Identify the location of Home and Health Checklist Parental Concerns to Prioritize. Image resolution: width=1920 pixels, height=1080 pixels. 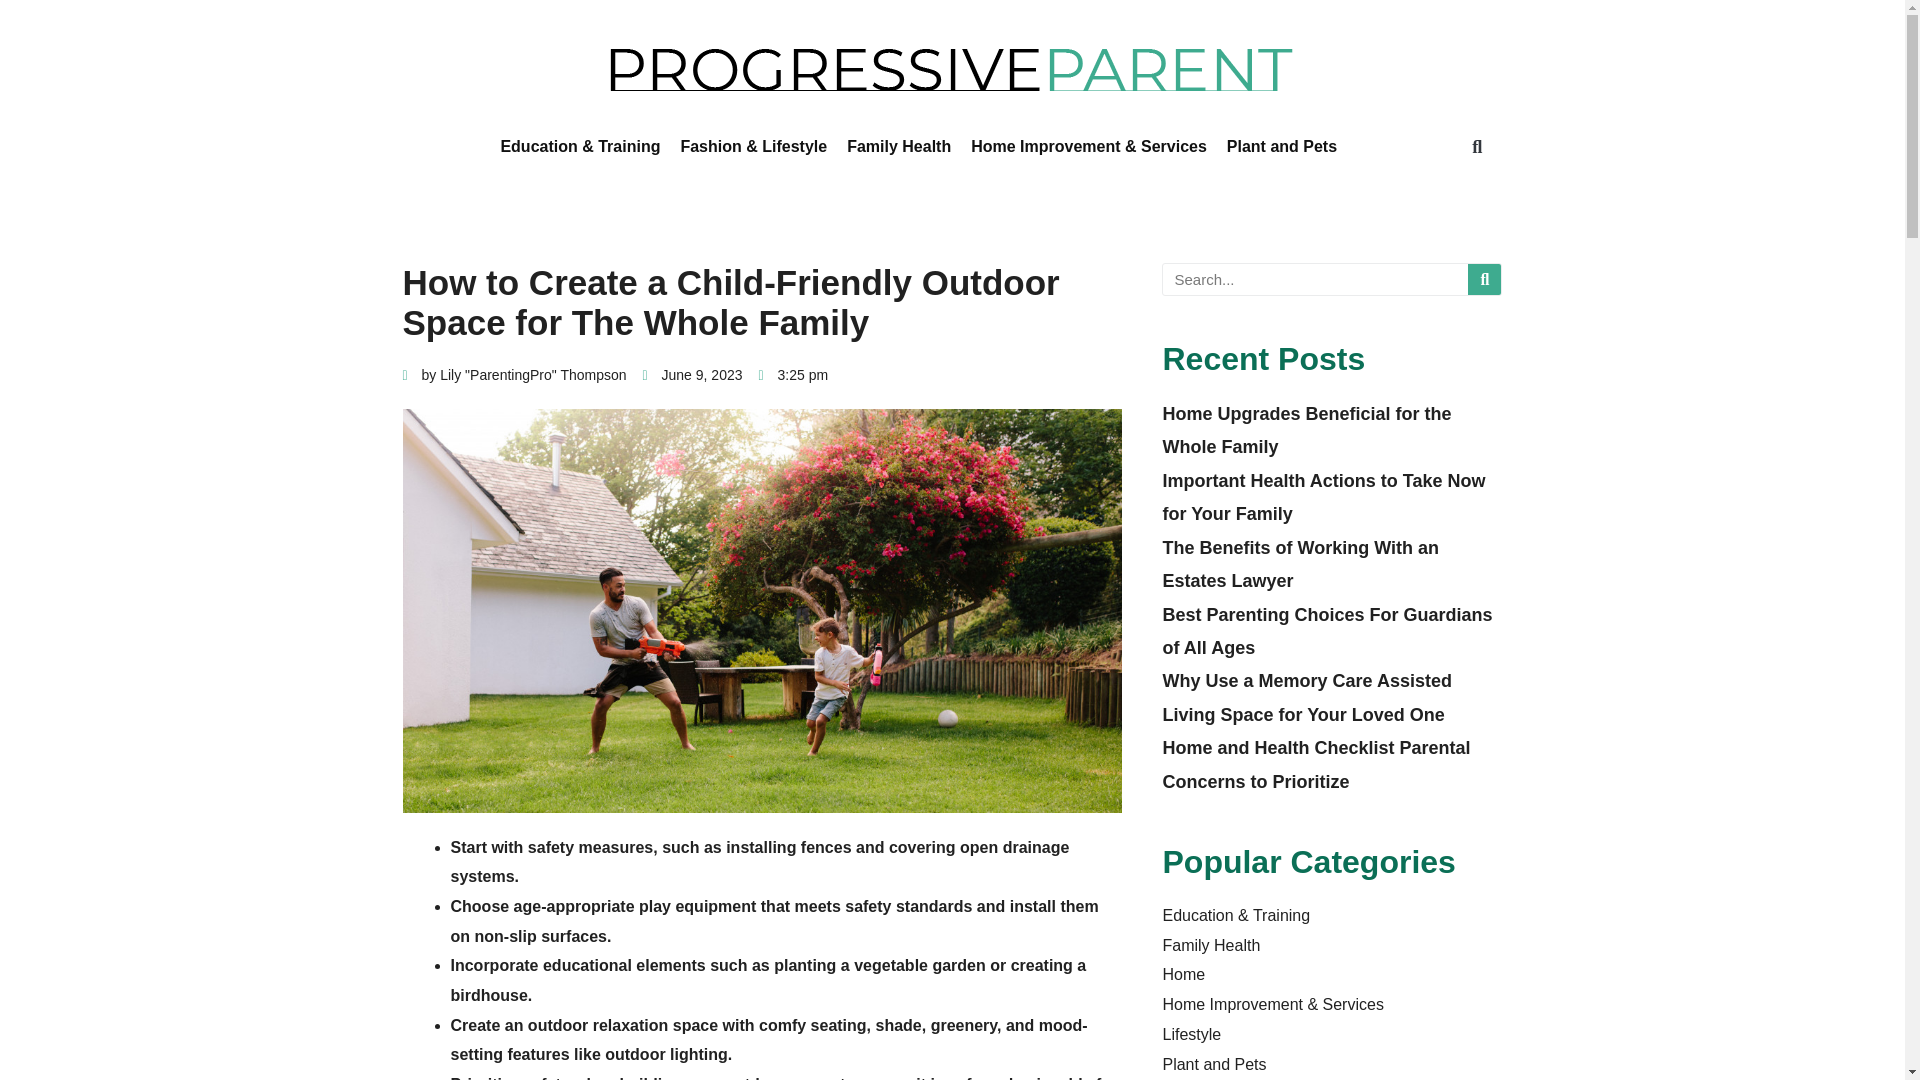
(1316, 764).